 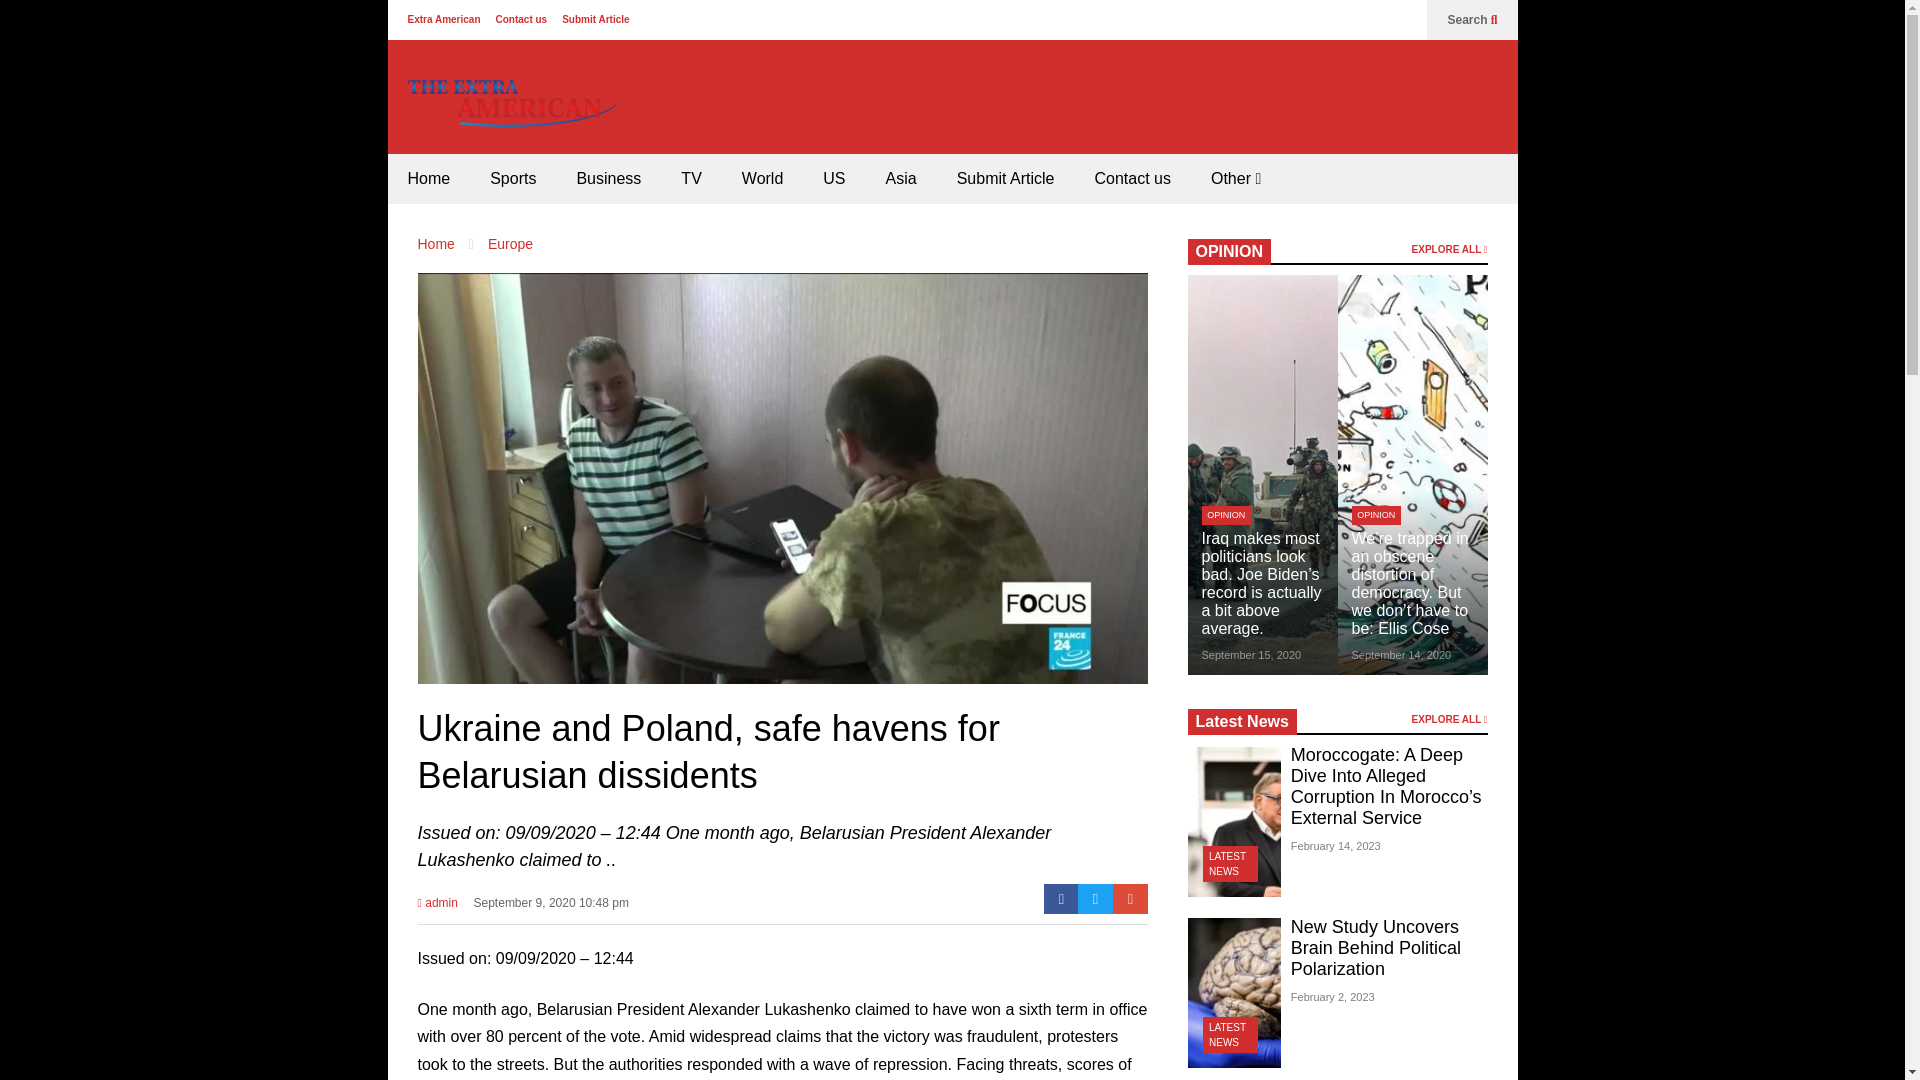 What do you see at coordinates (608, 179) in the screenshot?
I see `Business` at bounding box center [608, 179].